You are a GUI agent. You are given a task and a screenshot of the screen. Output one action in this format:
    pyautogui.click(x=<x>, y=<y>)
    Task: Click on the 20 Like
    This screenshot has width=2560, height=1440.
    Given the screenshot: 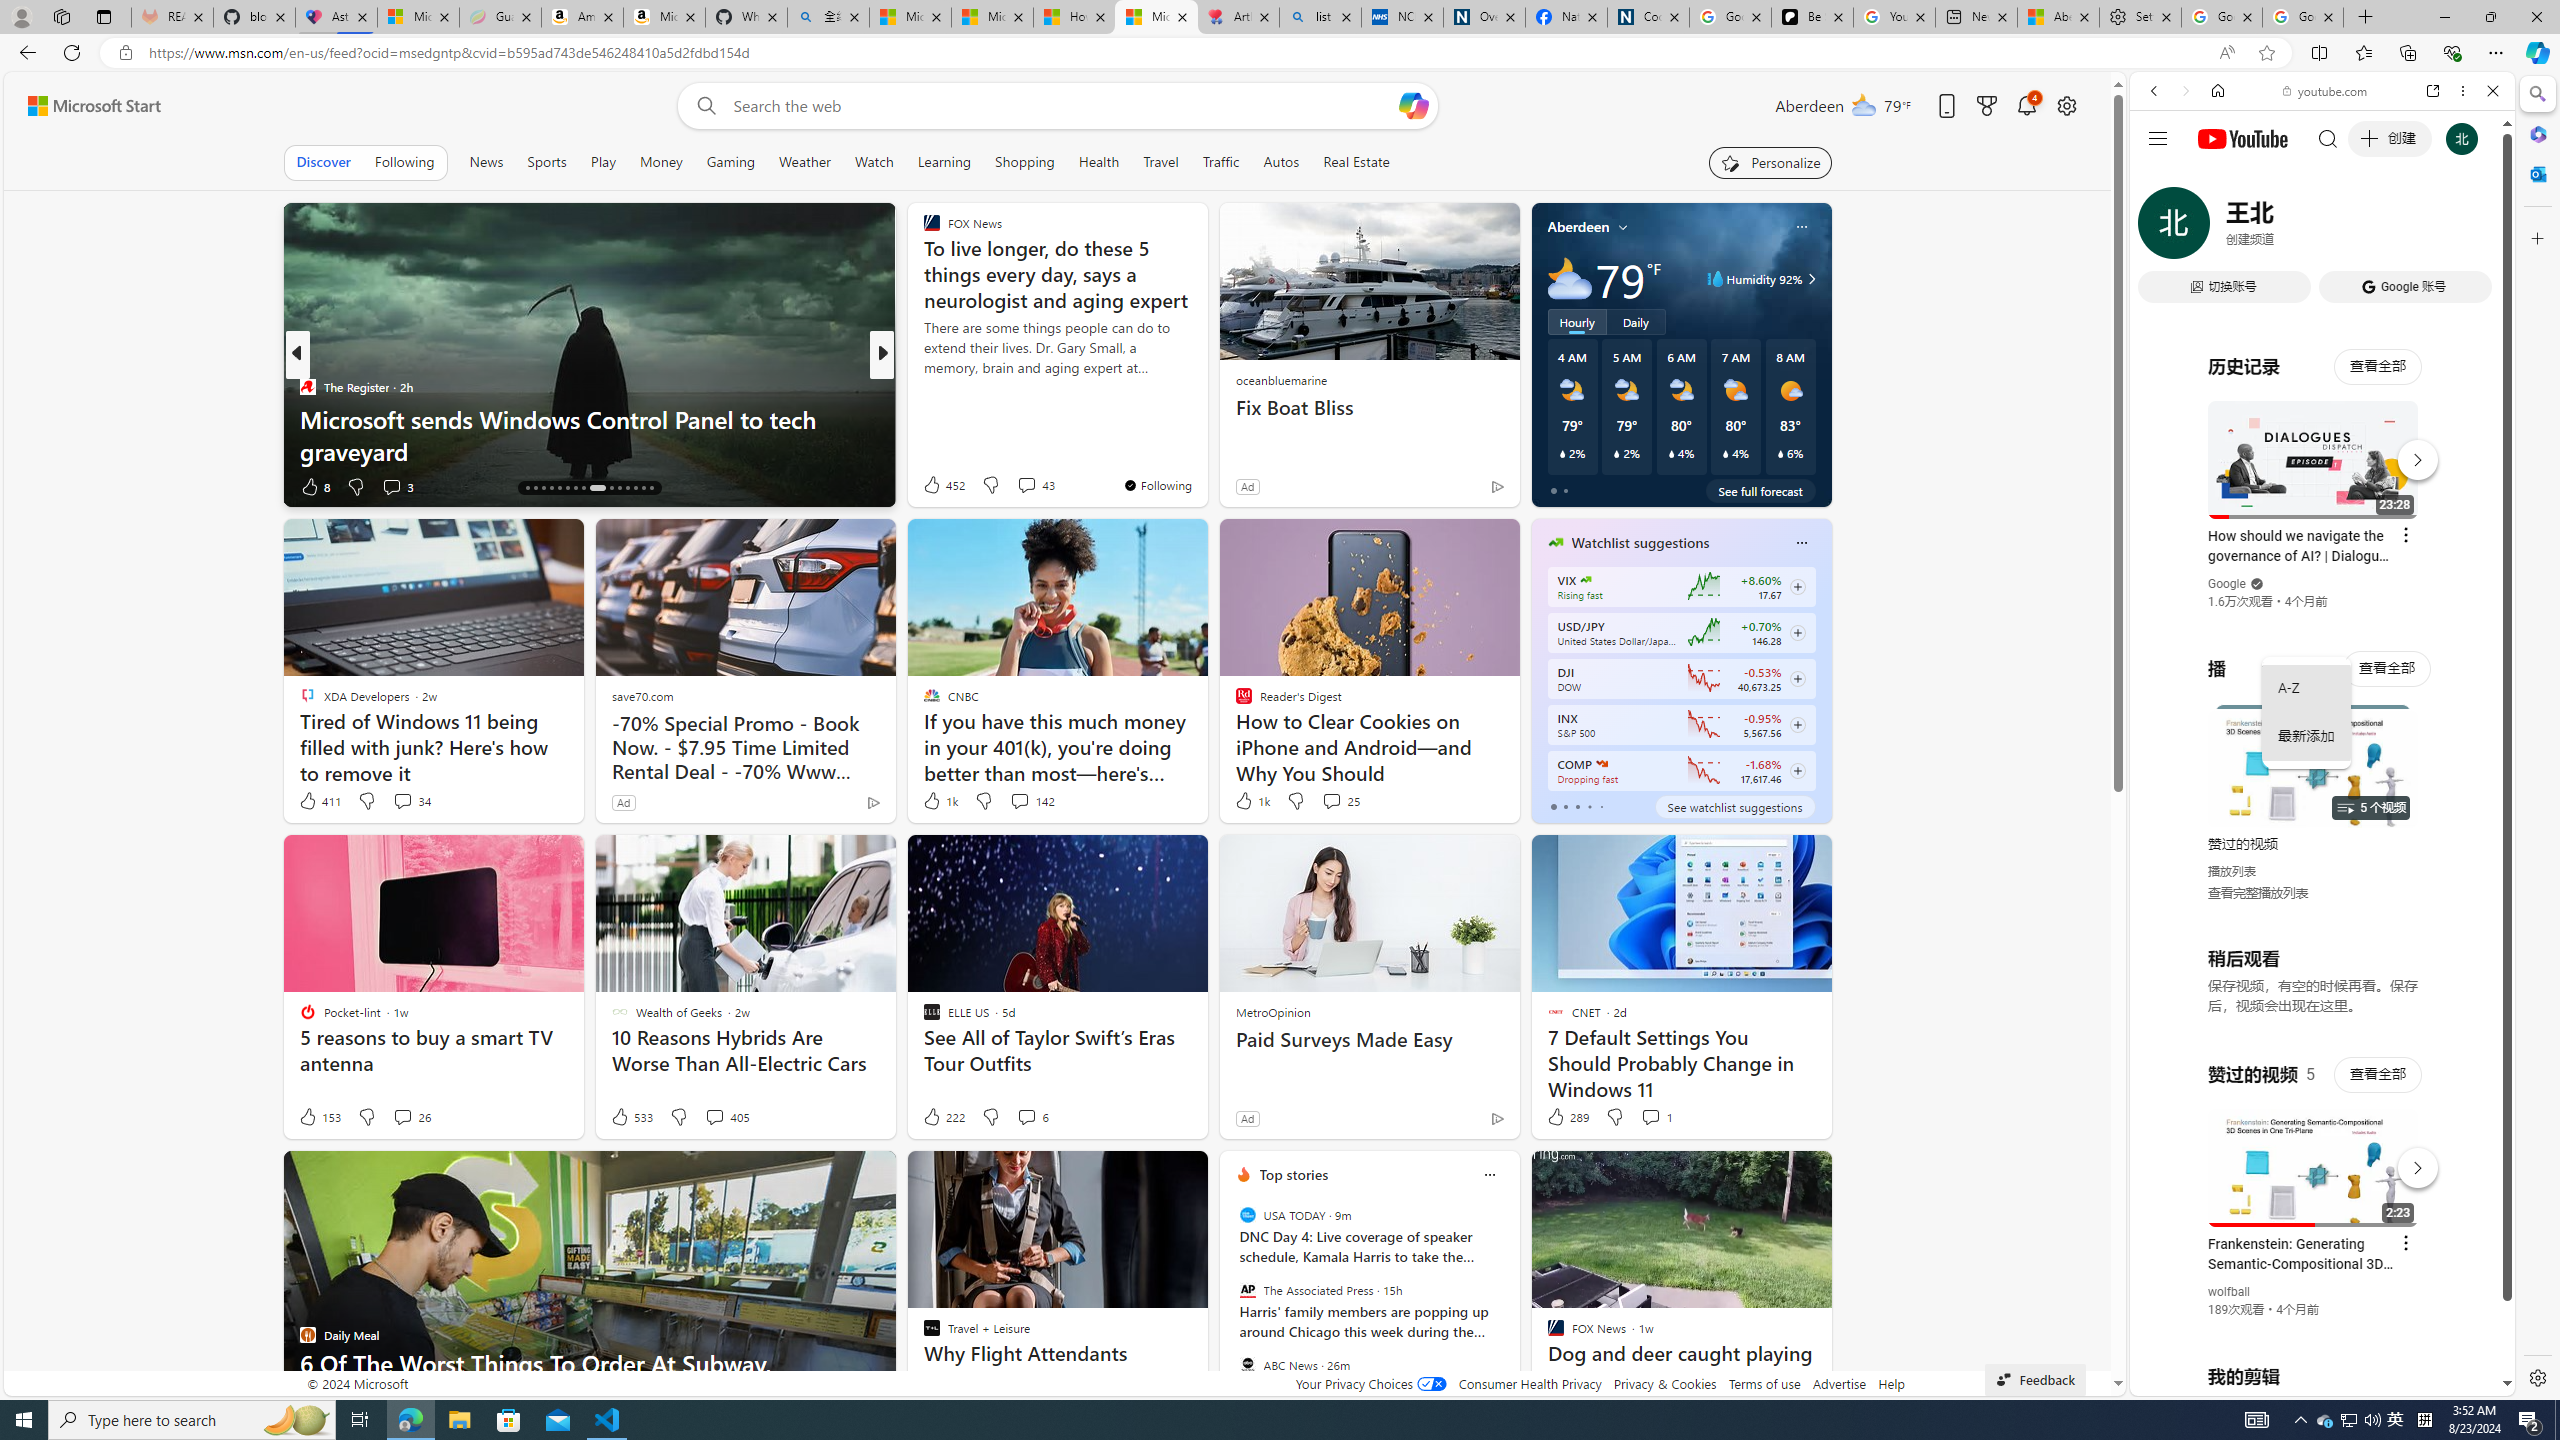 What is the action you would take?
    pyautogui.click(x=933, y=486)
    